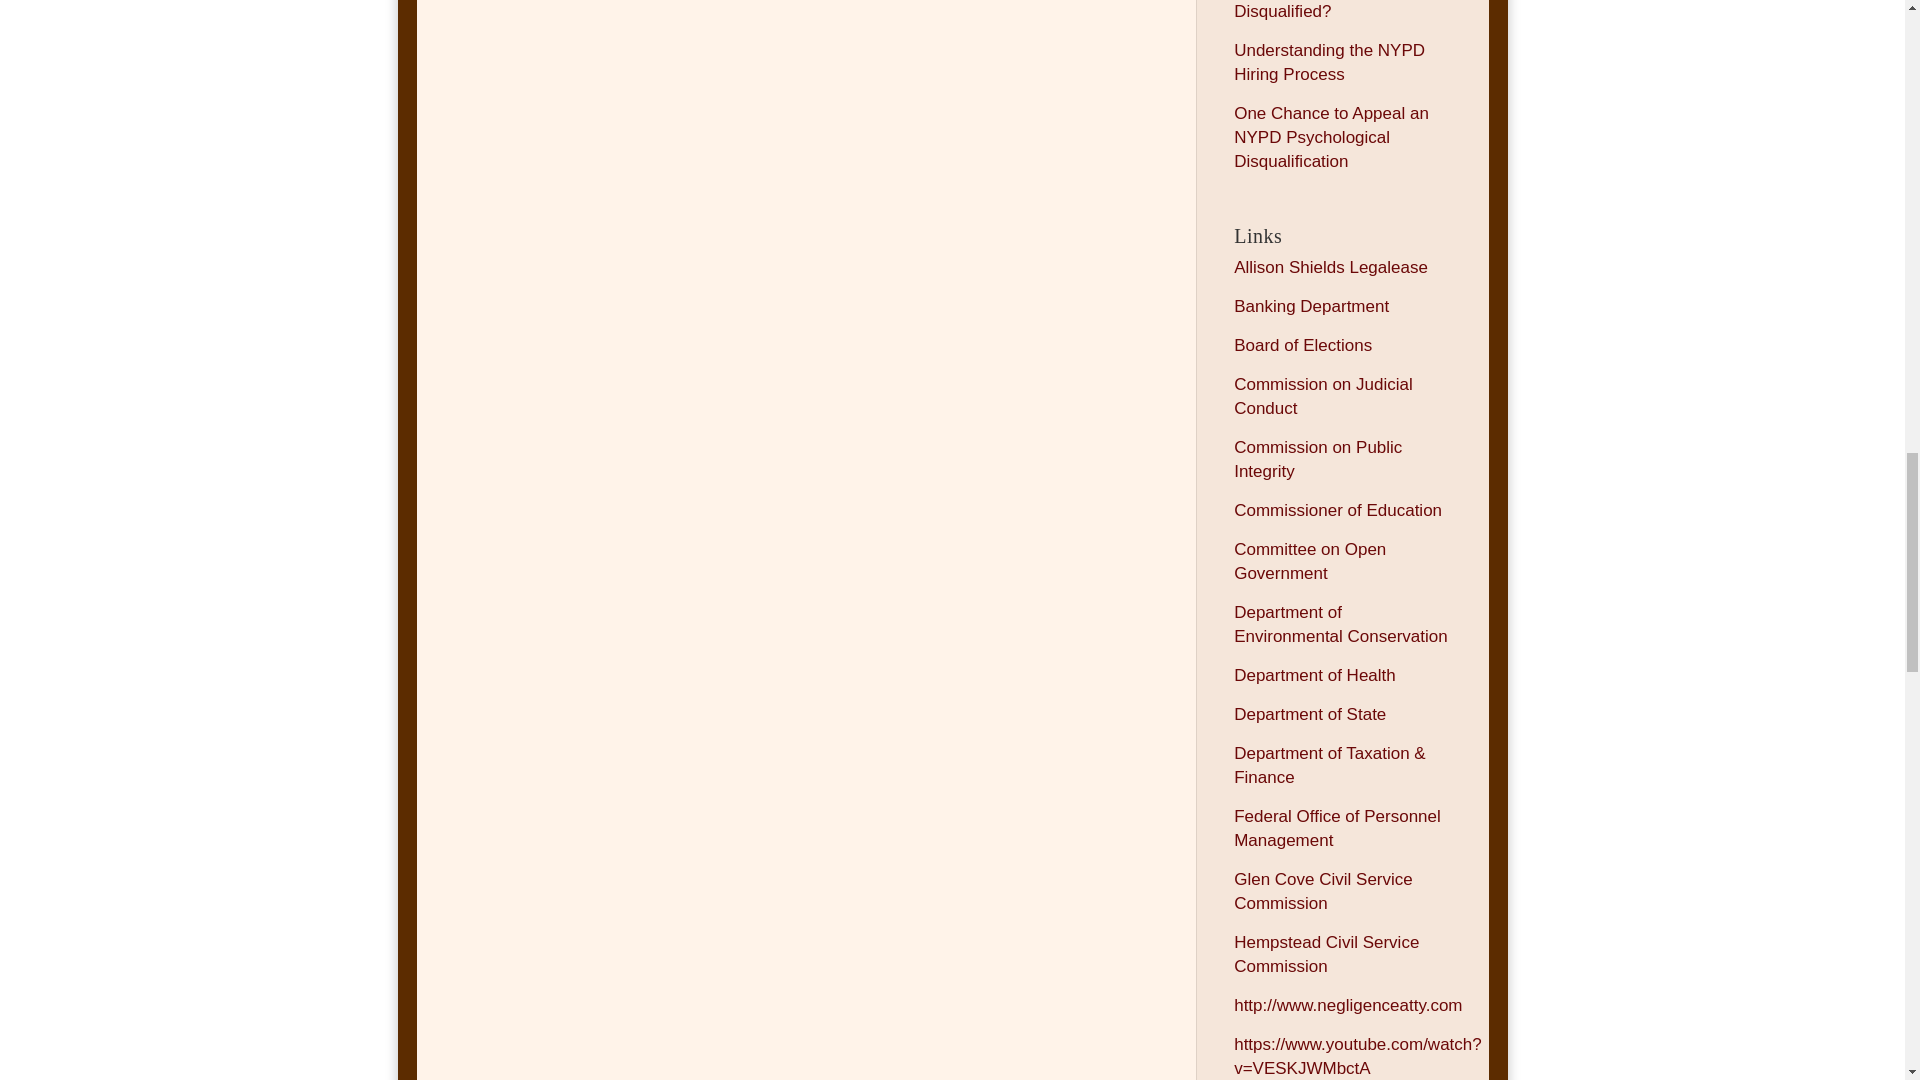 The height and width of the screenshot is (1080, 1920). Describe the element at coordinates (1335, 10) in the screenshot. I see `Why Was I Psychologically Disqualified?` at that location.